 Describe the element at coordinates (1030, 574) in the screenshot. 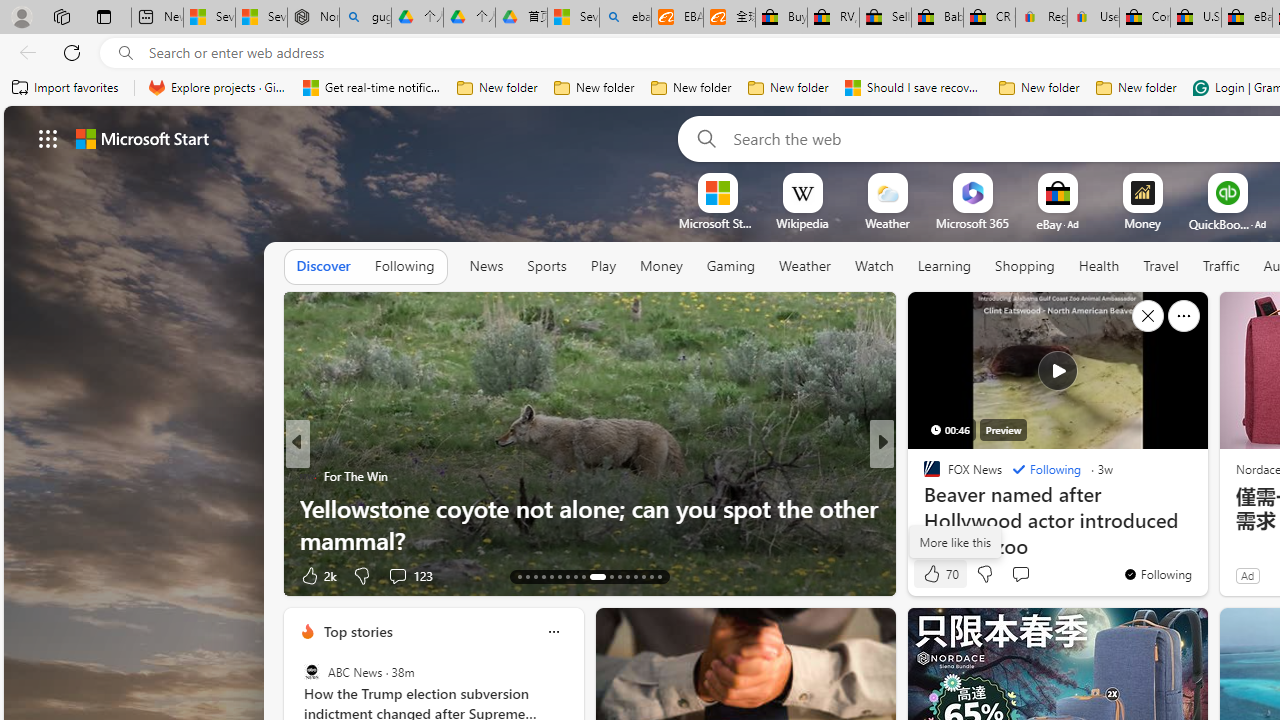

I see `View comments 24 Comment` at that location.